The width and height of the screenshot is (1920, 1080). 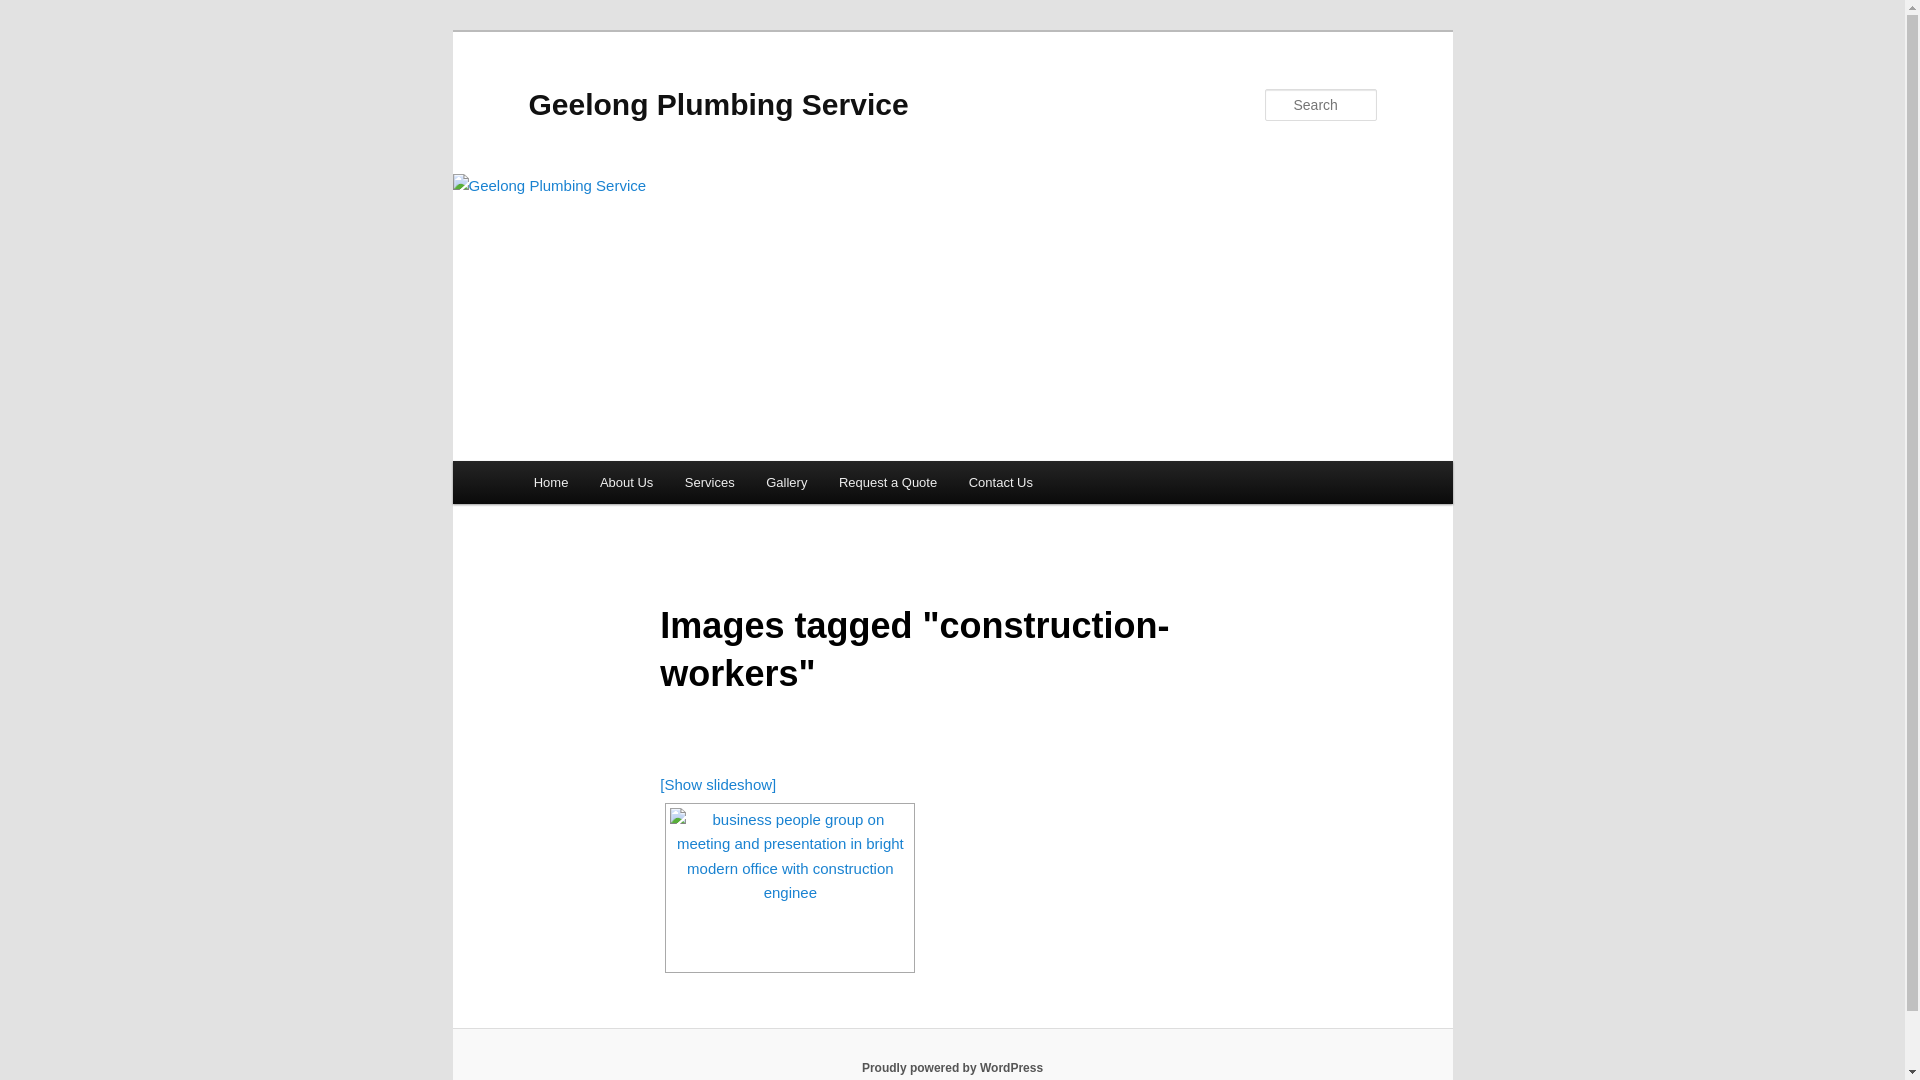 I want to click on Proudly powered by WordPress, so click(x=952, y=1068).